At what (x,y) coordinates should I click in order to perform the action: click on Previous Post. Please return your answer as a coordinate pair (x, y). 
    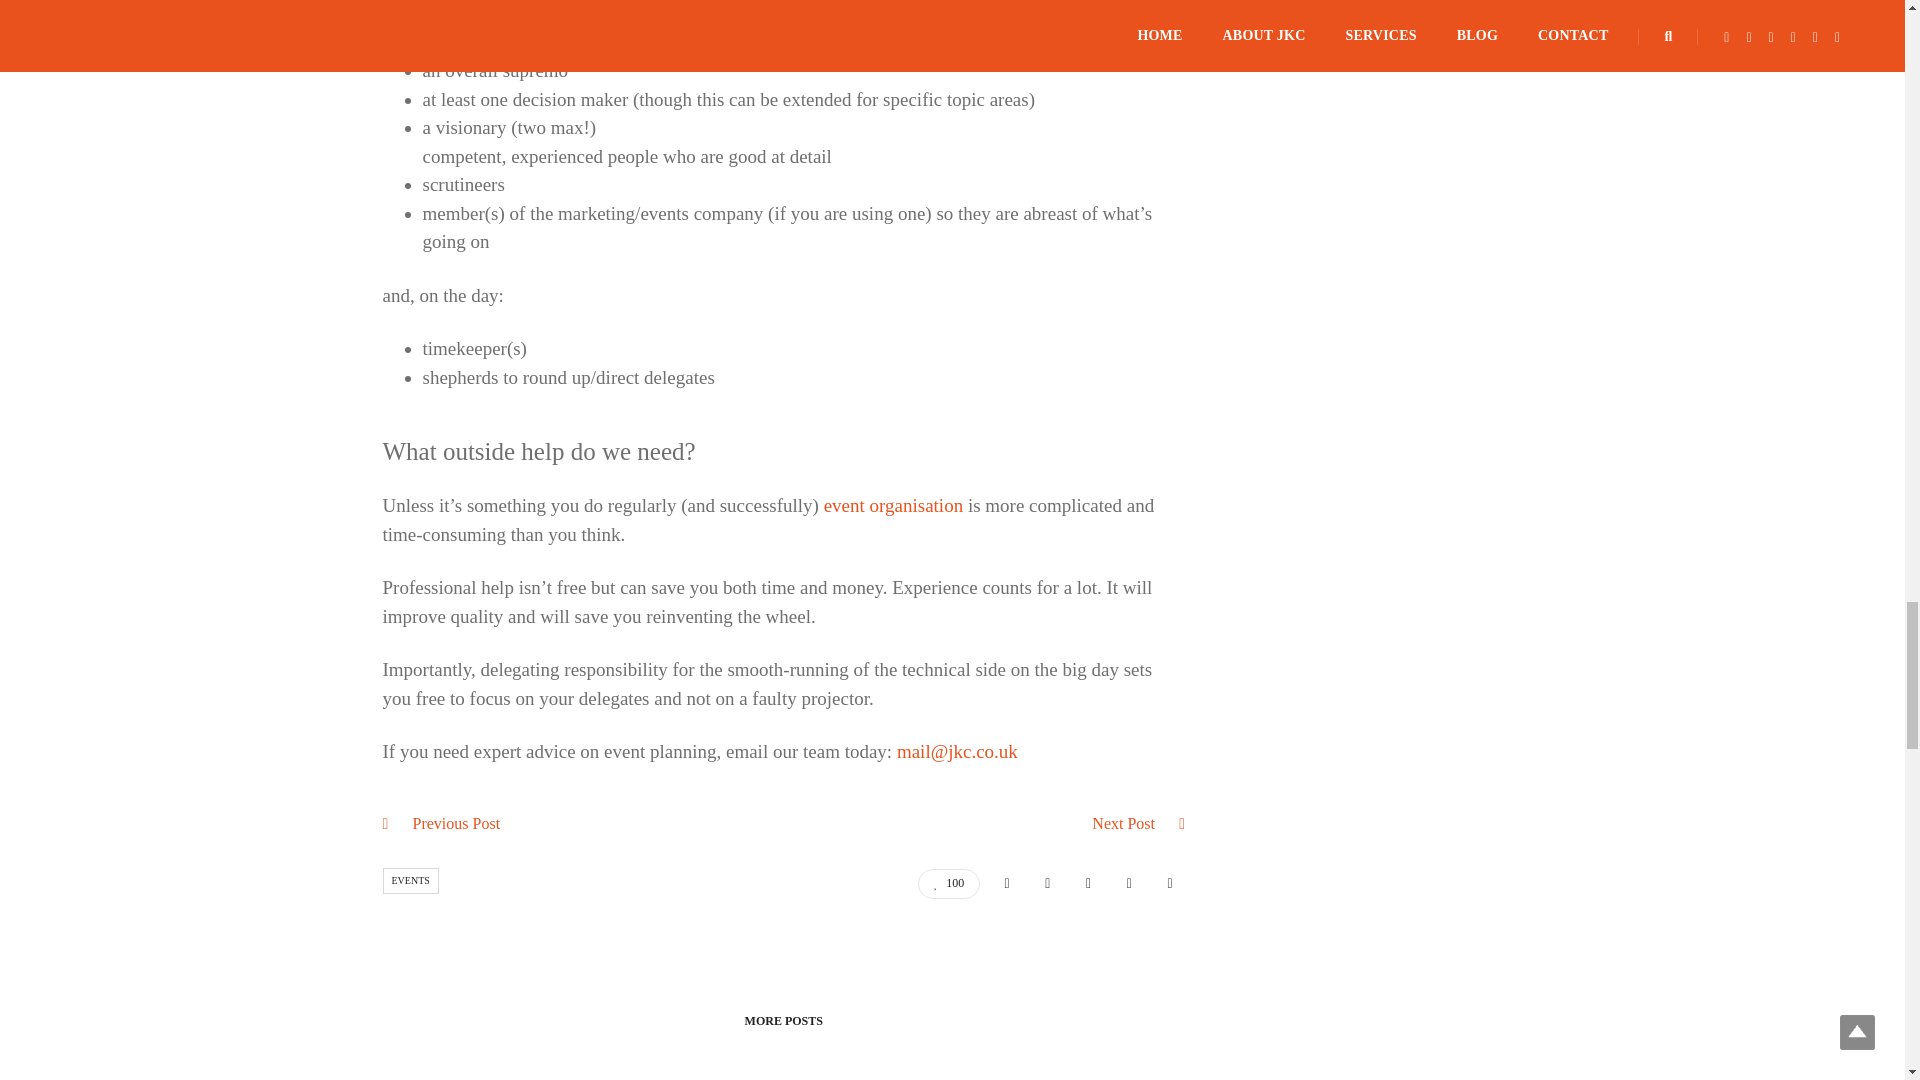
    Looking at the image, I should click on (456, 822).